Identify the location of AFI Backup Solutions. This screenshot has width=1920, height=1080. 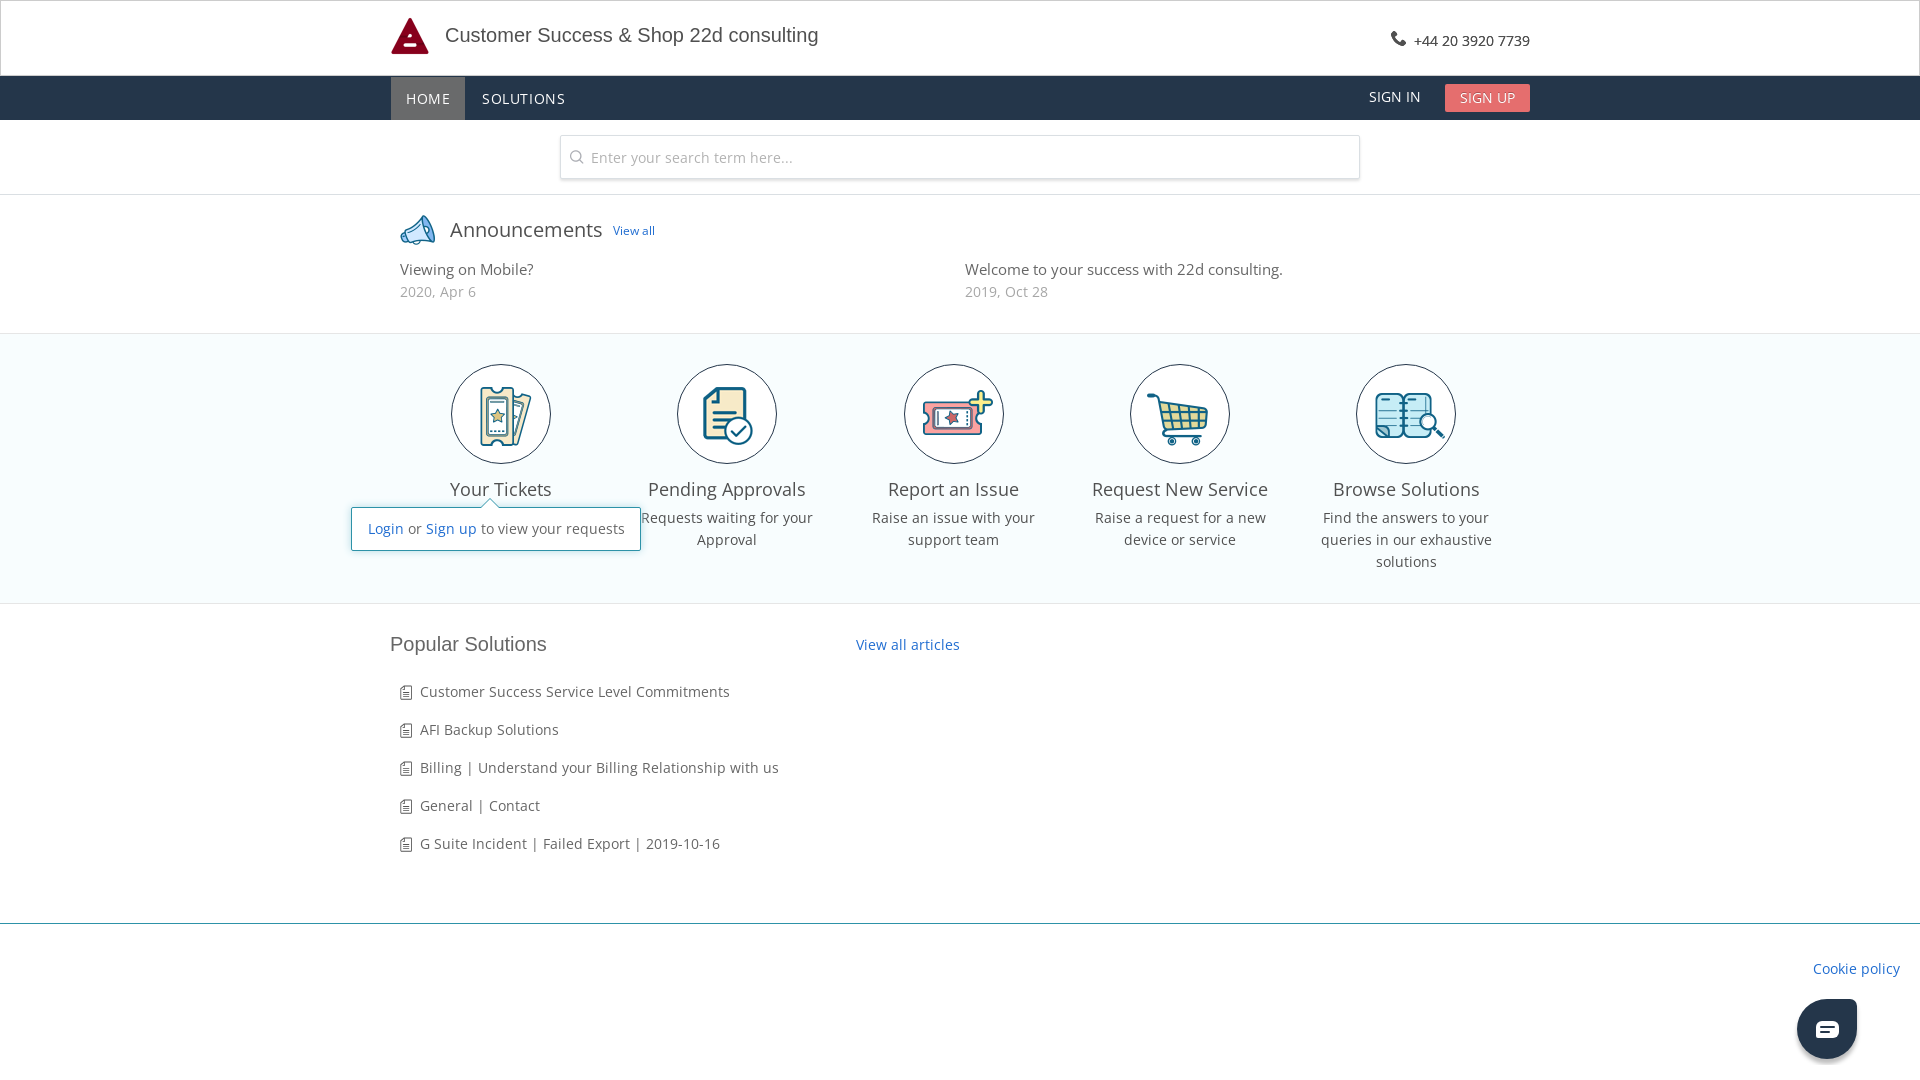
(490, 730).